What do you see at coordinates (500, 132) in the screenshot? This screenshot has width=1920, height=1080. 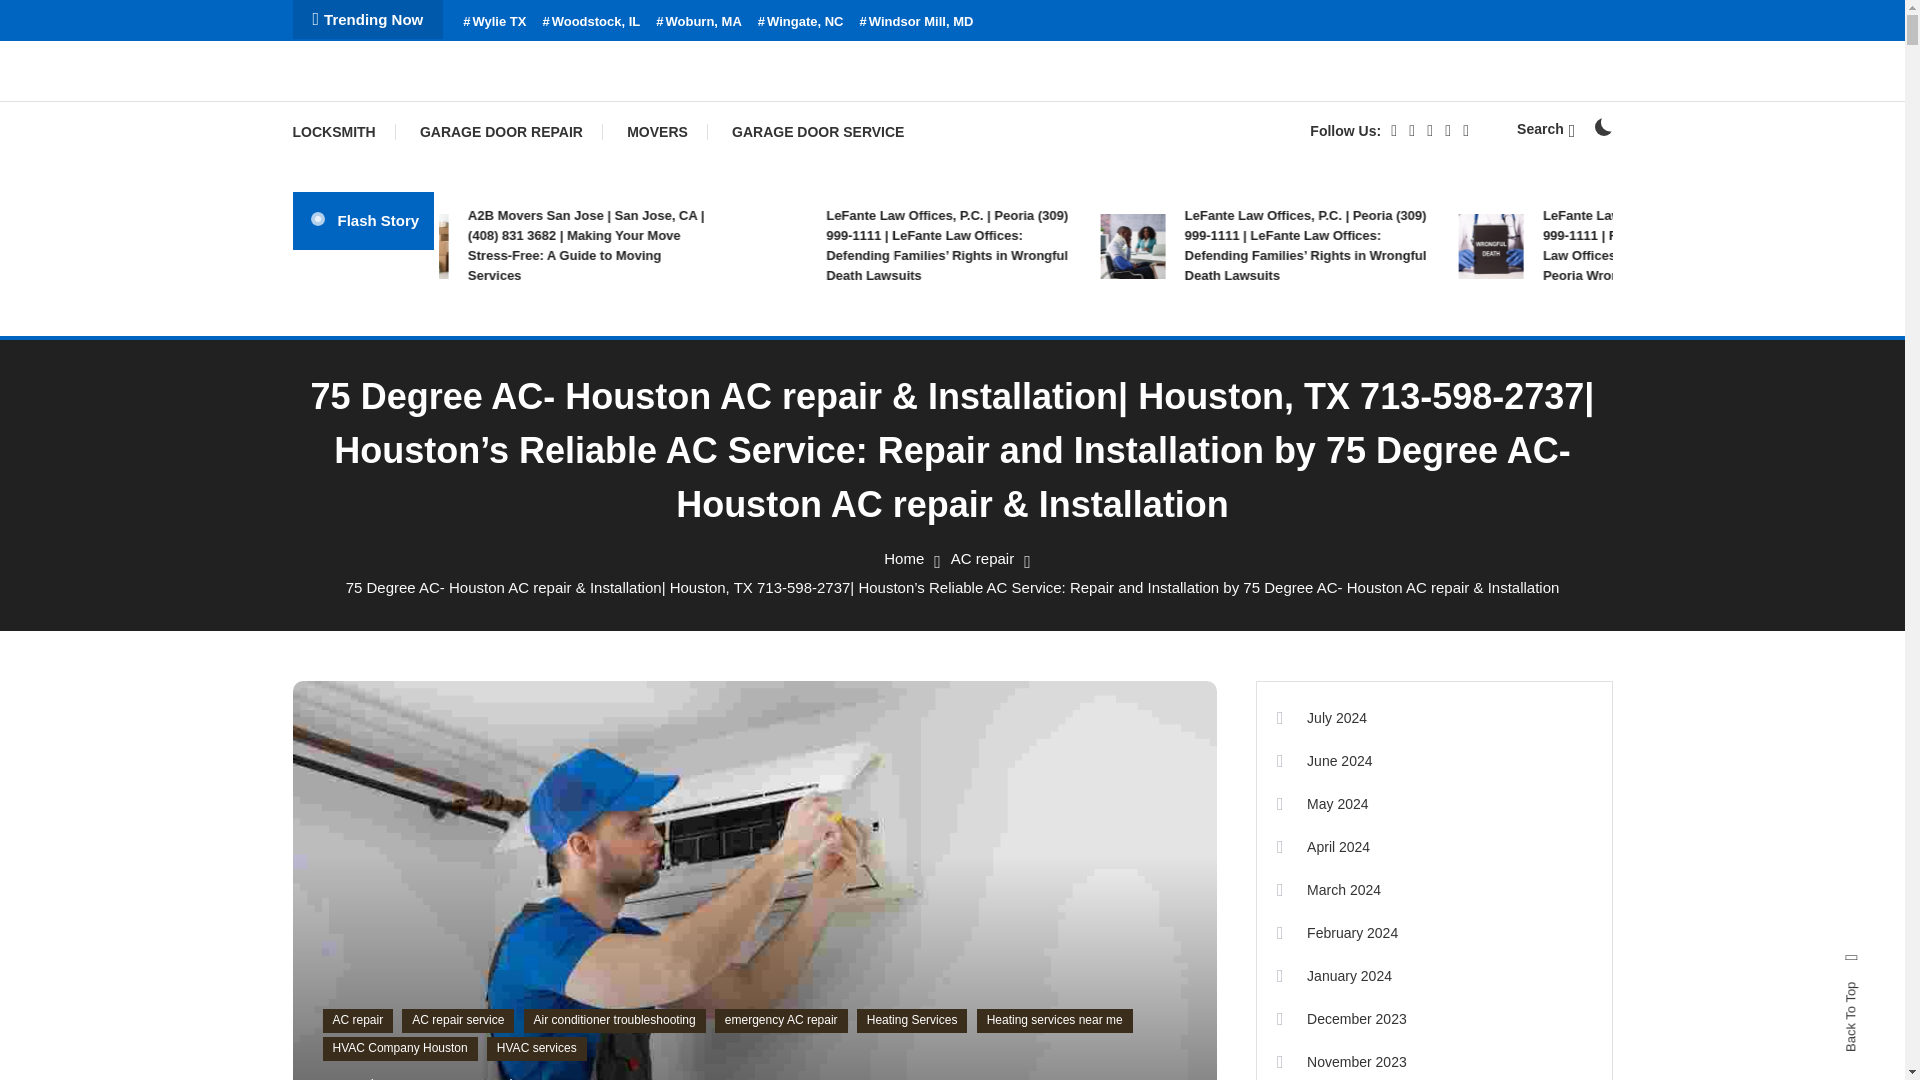 I see `GARAGE DOOR REPAIR` at bounding box center [500, 132].